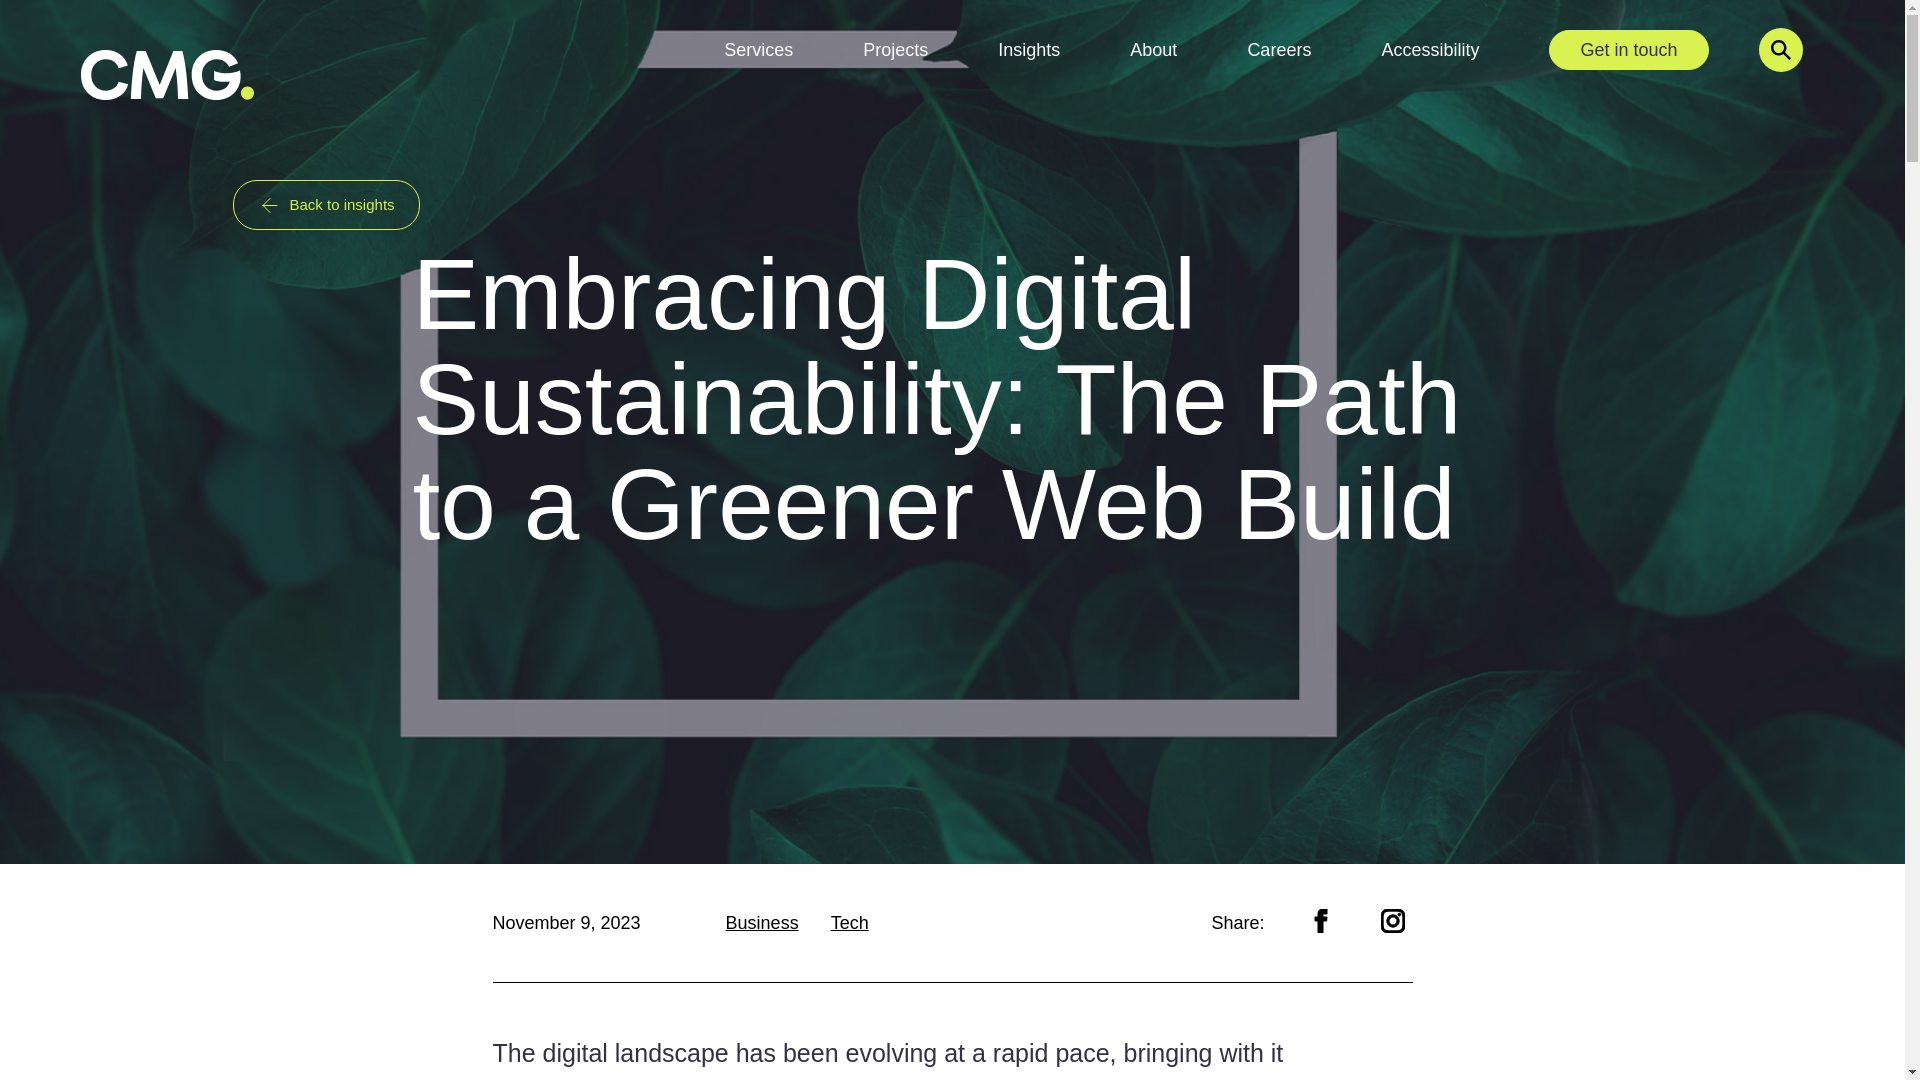 The width and height of the screenshot is (1920, 1080). Describe the element at coordinates (1278, 49) in the screenshot. I see `Careers` at that location.